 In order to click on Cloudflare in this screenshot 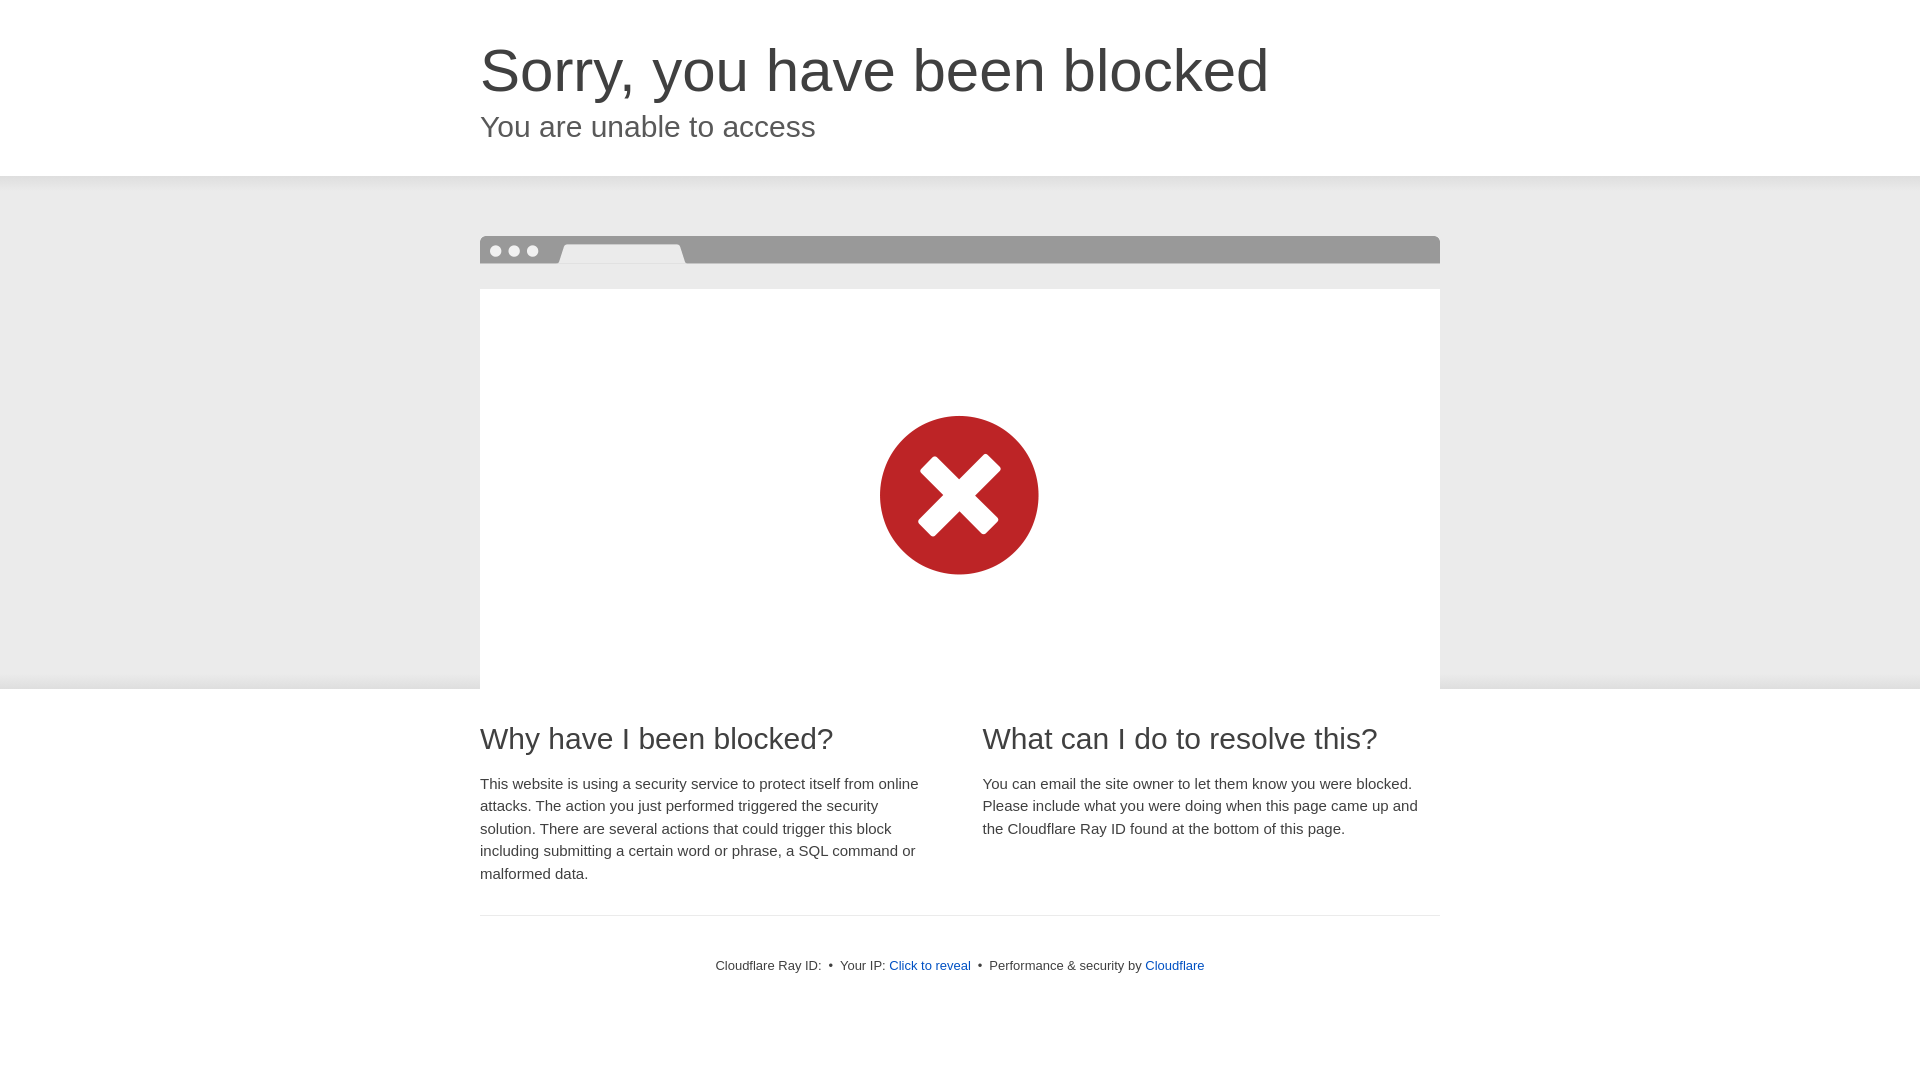, I will do `click(1174, 966)`.